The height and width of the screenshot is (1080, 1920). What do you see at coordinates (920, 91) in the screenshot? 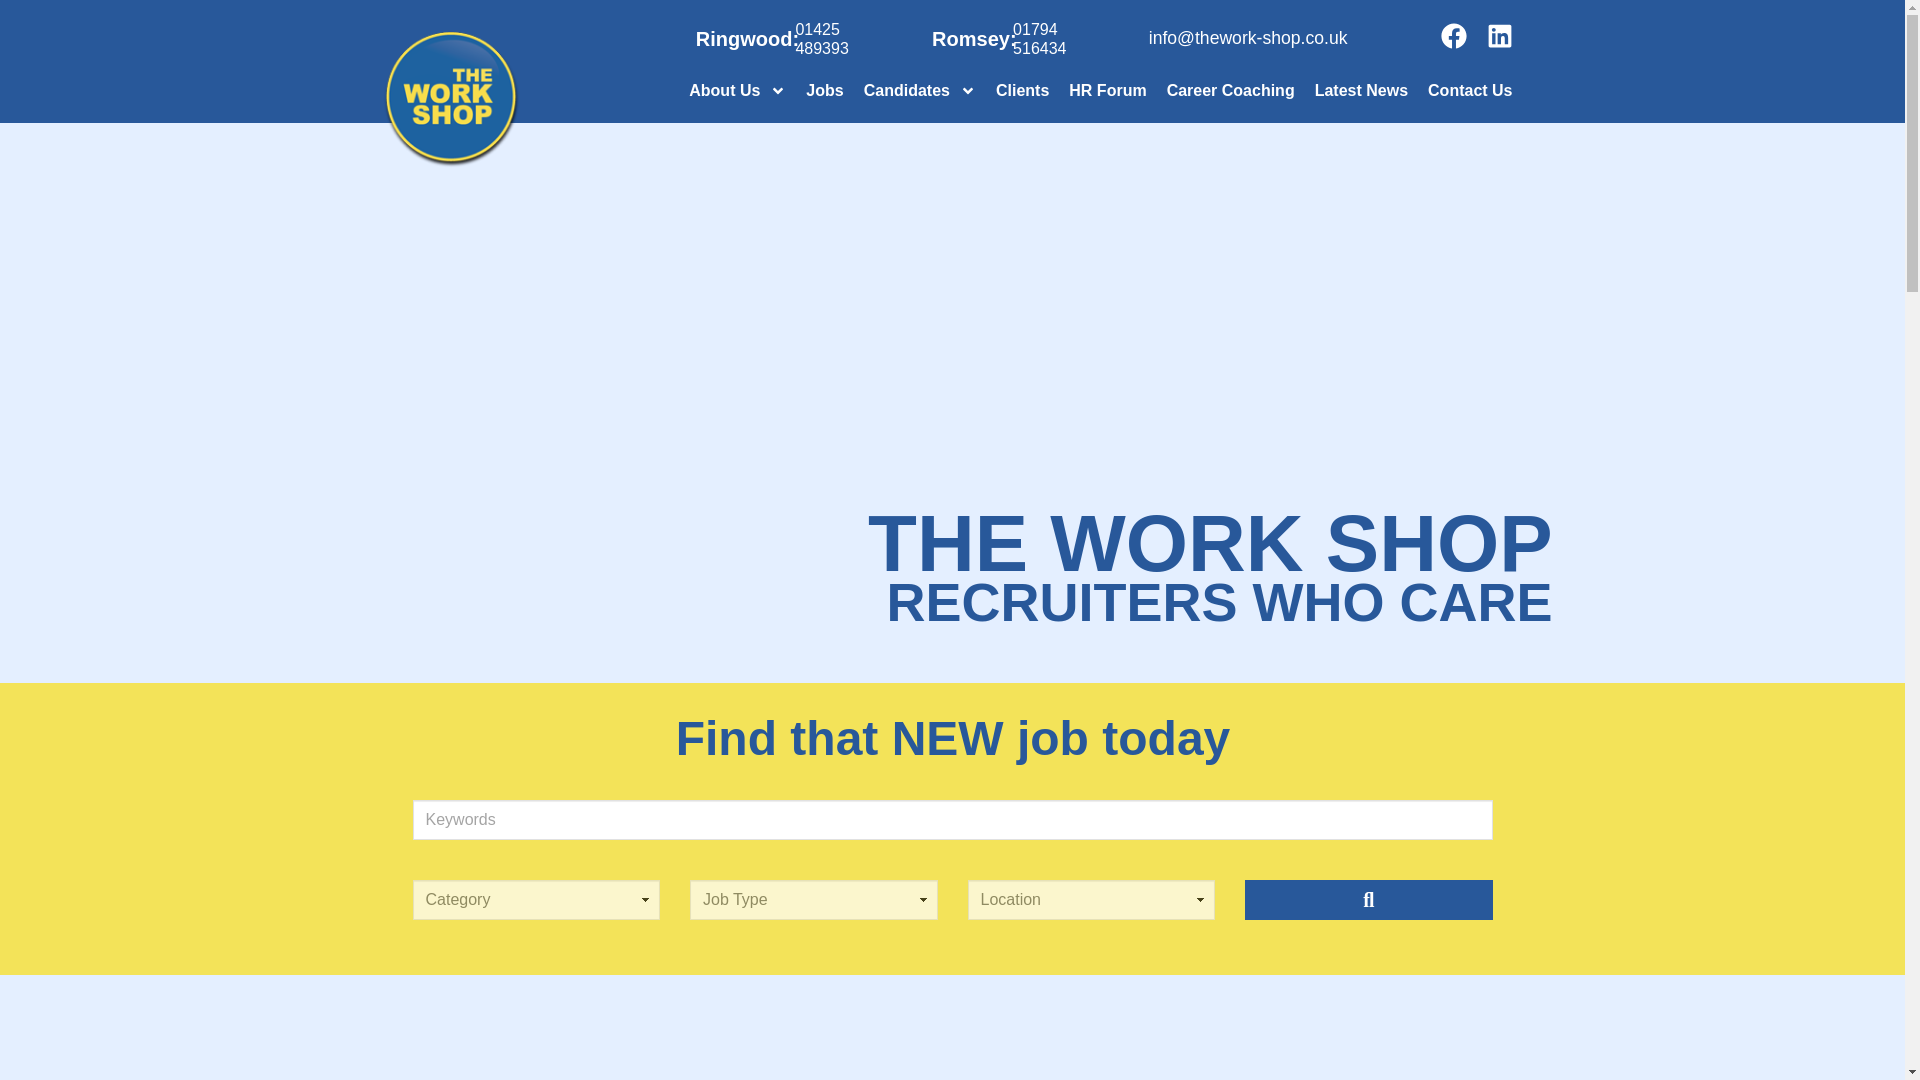
I see `Candidates` at bounding box center [920, 91].